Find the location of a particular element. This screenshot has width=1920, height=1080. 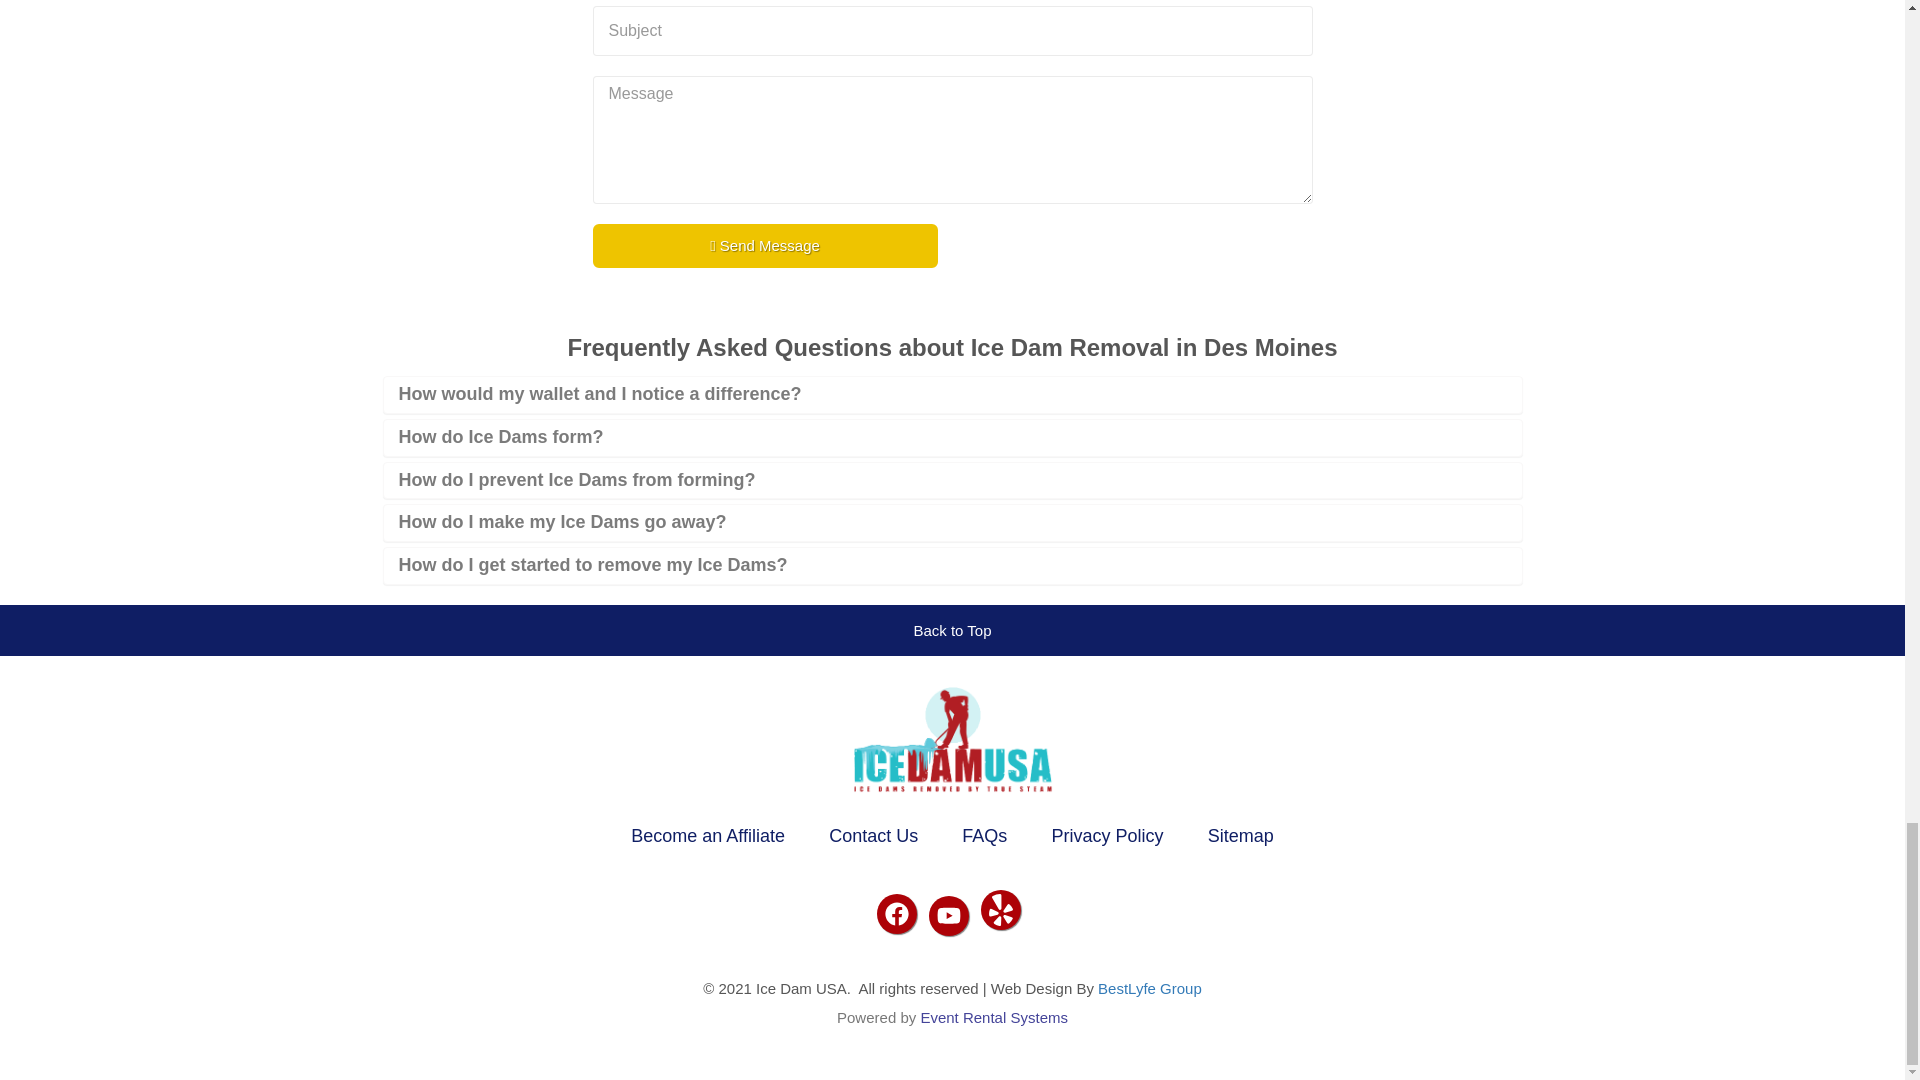

Ice Dam USA YouTube is located at coordinates (947, 916).